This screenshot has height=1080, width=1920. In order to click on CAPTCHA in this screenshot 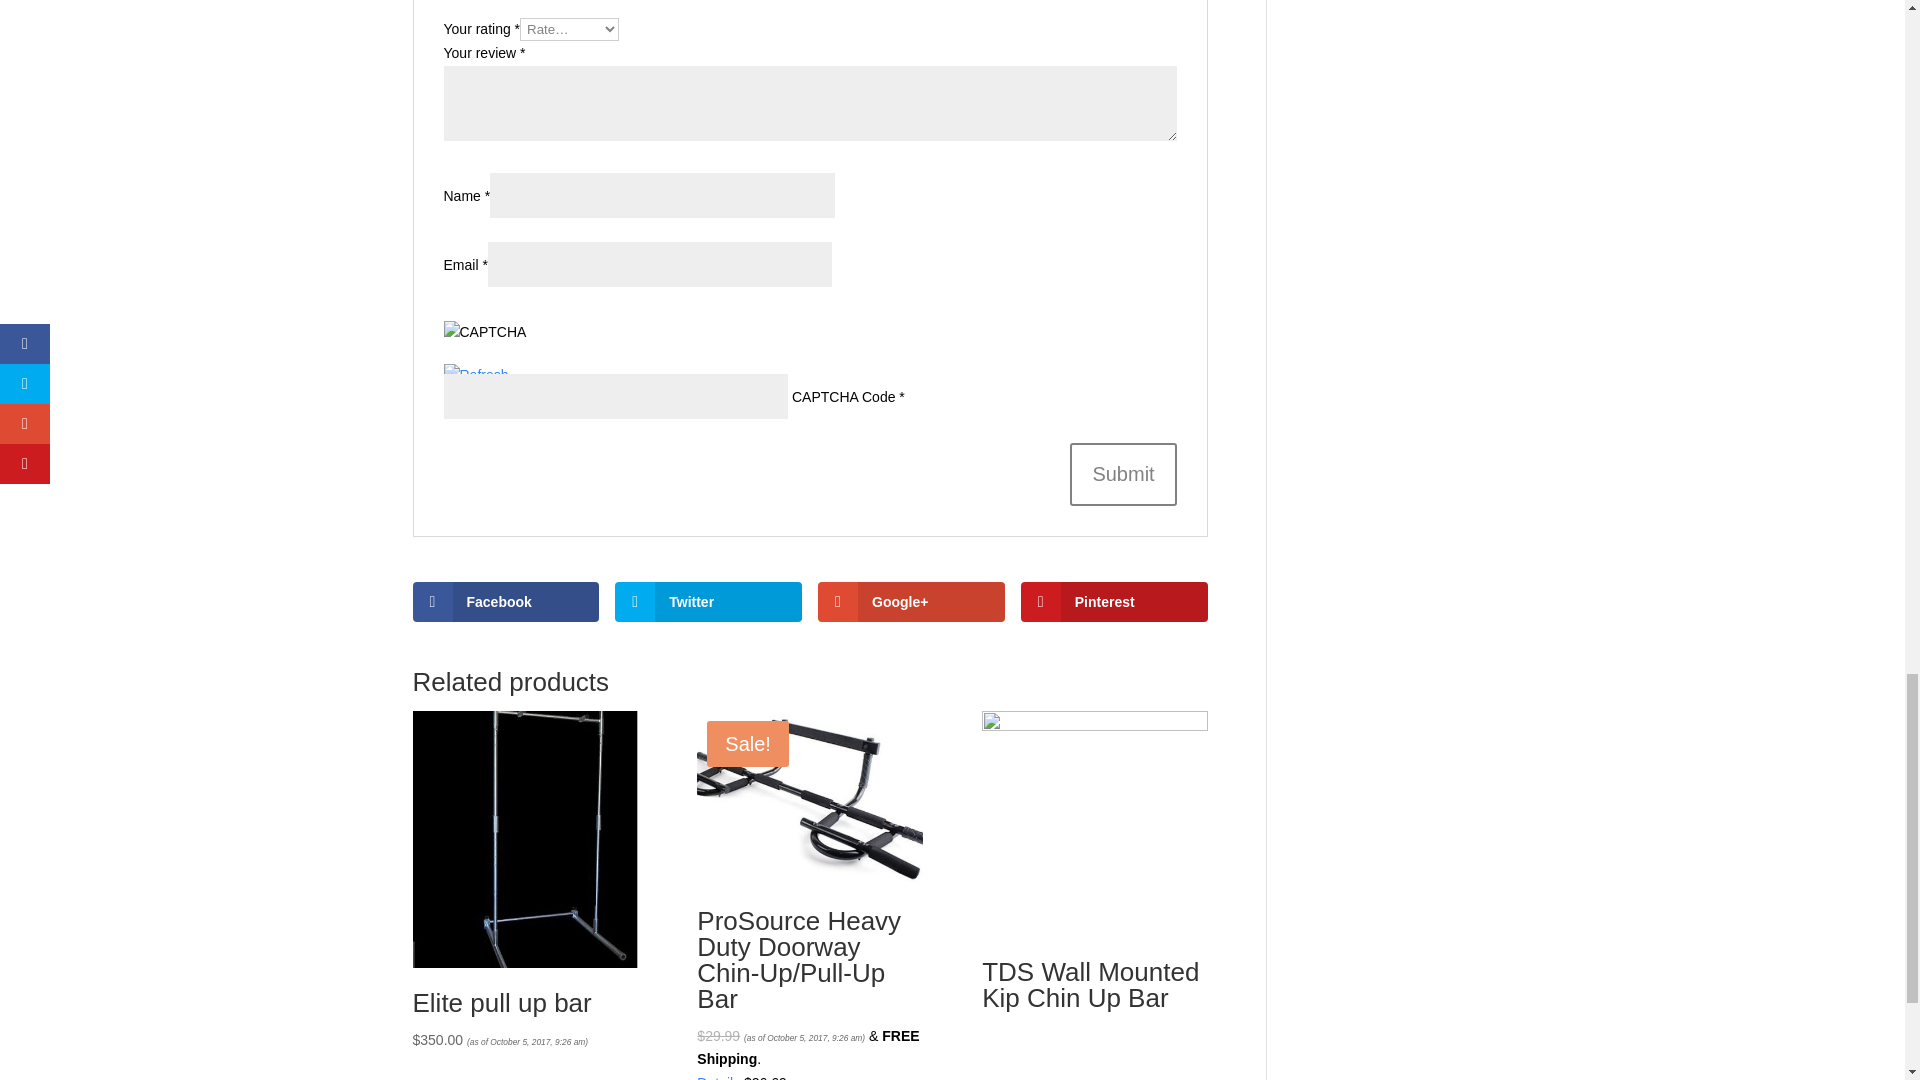, I will do `click(510, 342)`.